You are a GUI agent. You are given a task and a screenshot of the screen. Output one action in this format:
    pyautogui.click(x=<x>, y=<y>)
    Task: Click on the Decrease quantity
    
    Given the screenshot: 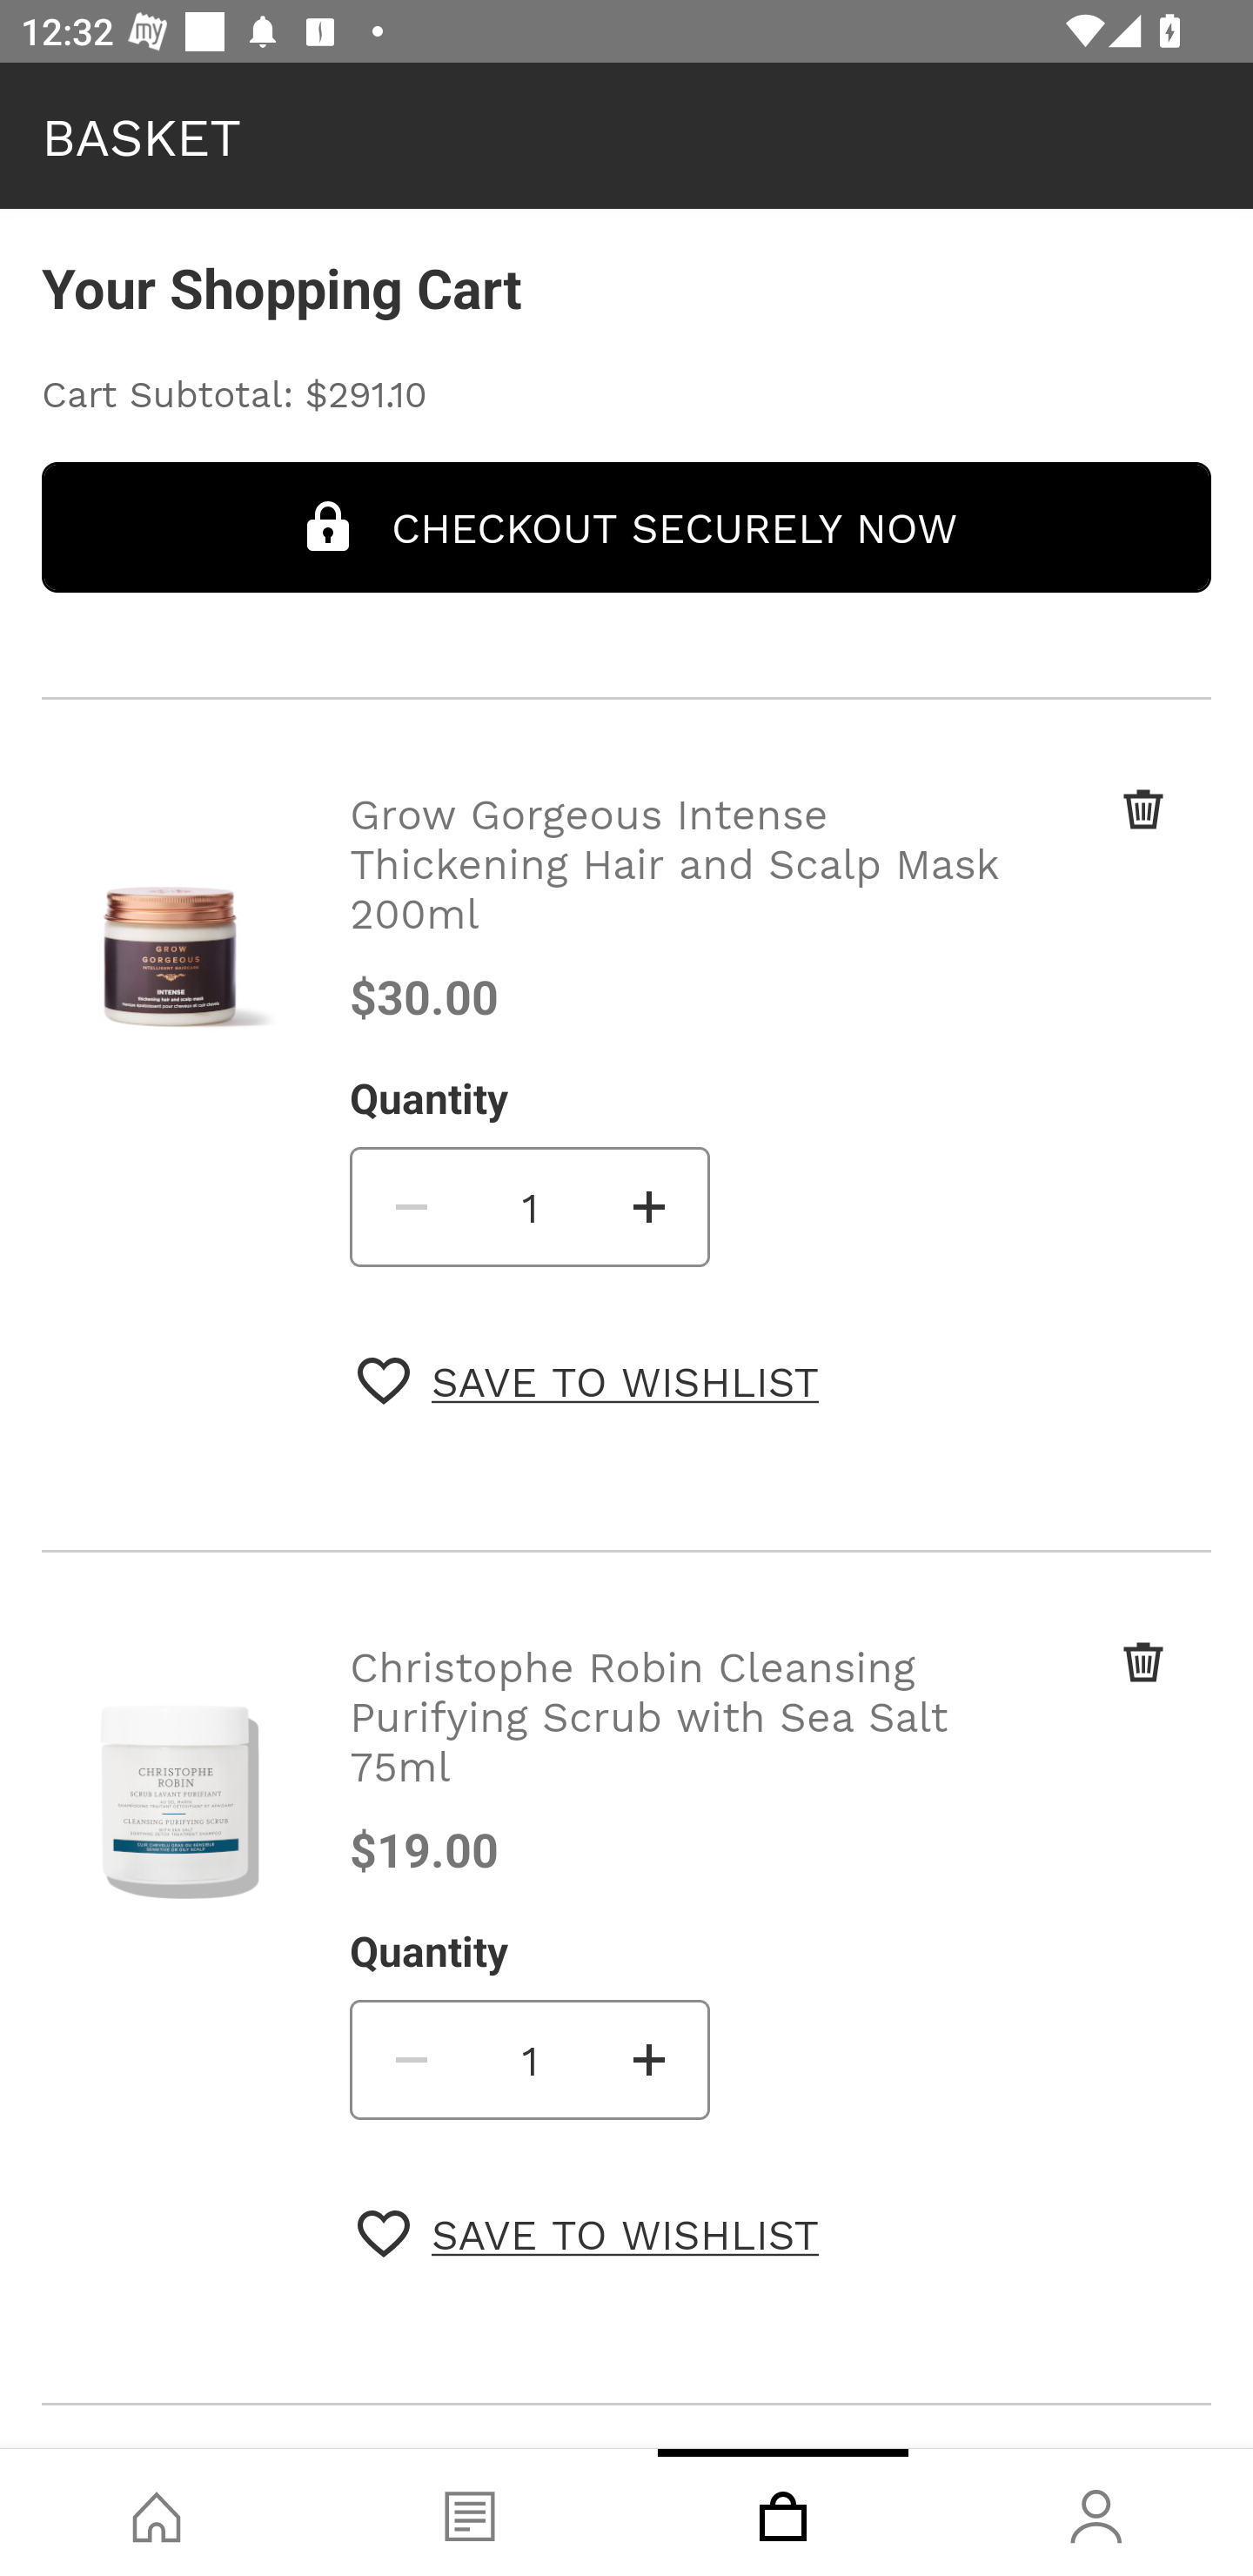 What is the action you would take?
    pyautogui.click(x=409, y=2059)
    